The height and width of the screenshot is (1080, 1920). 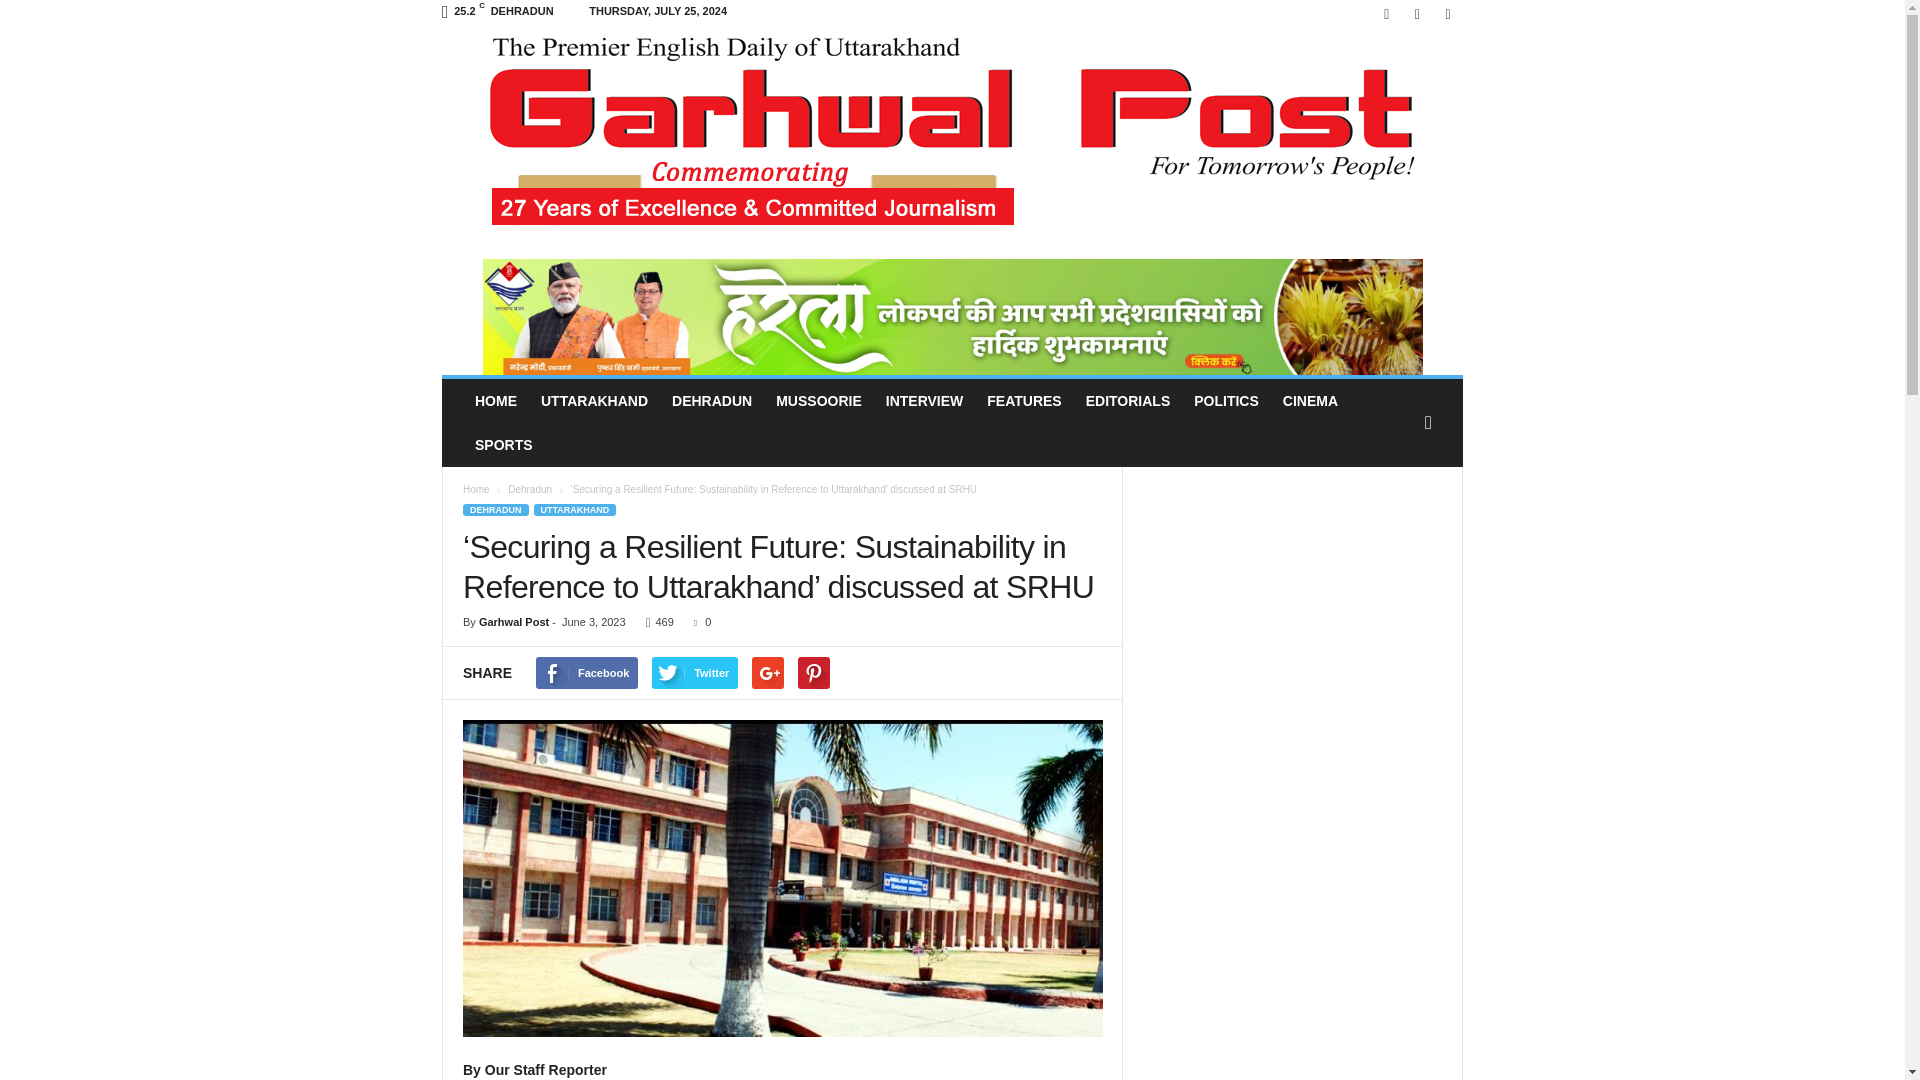 I want to click on Home, so click(x=476, y=488).